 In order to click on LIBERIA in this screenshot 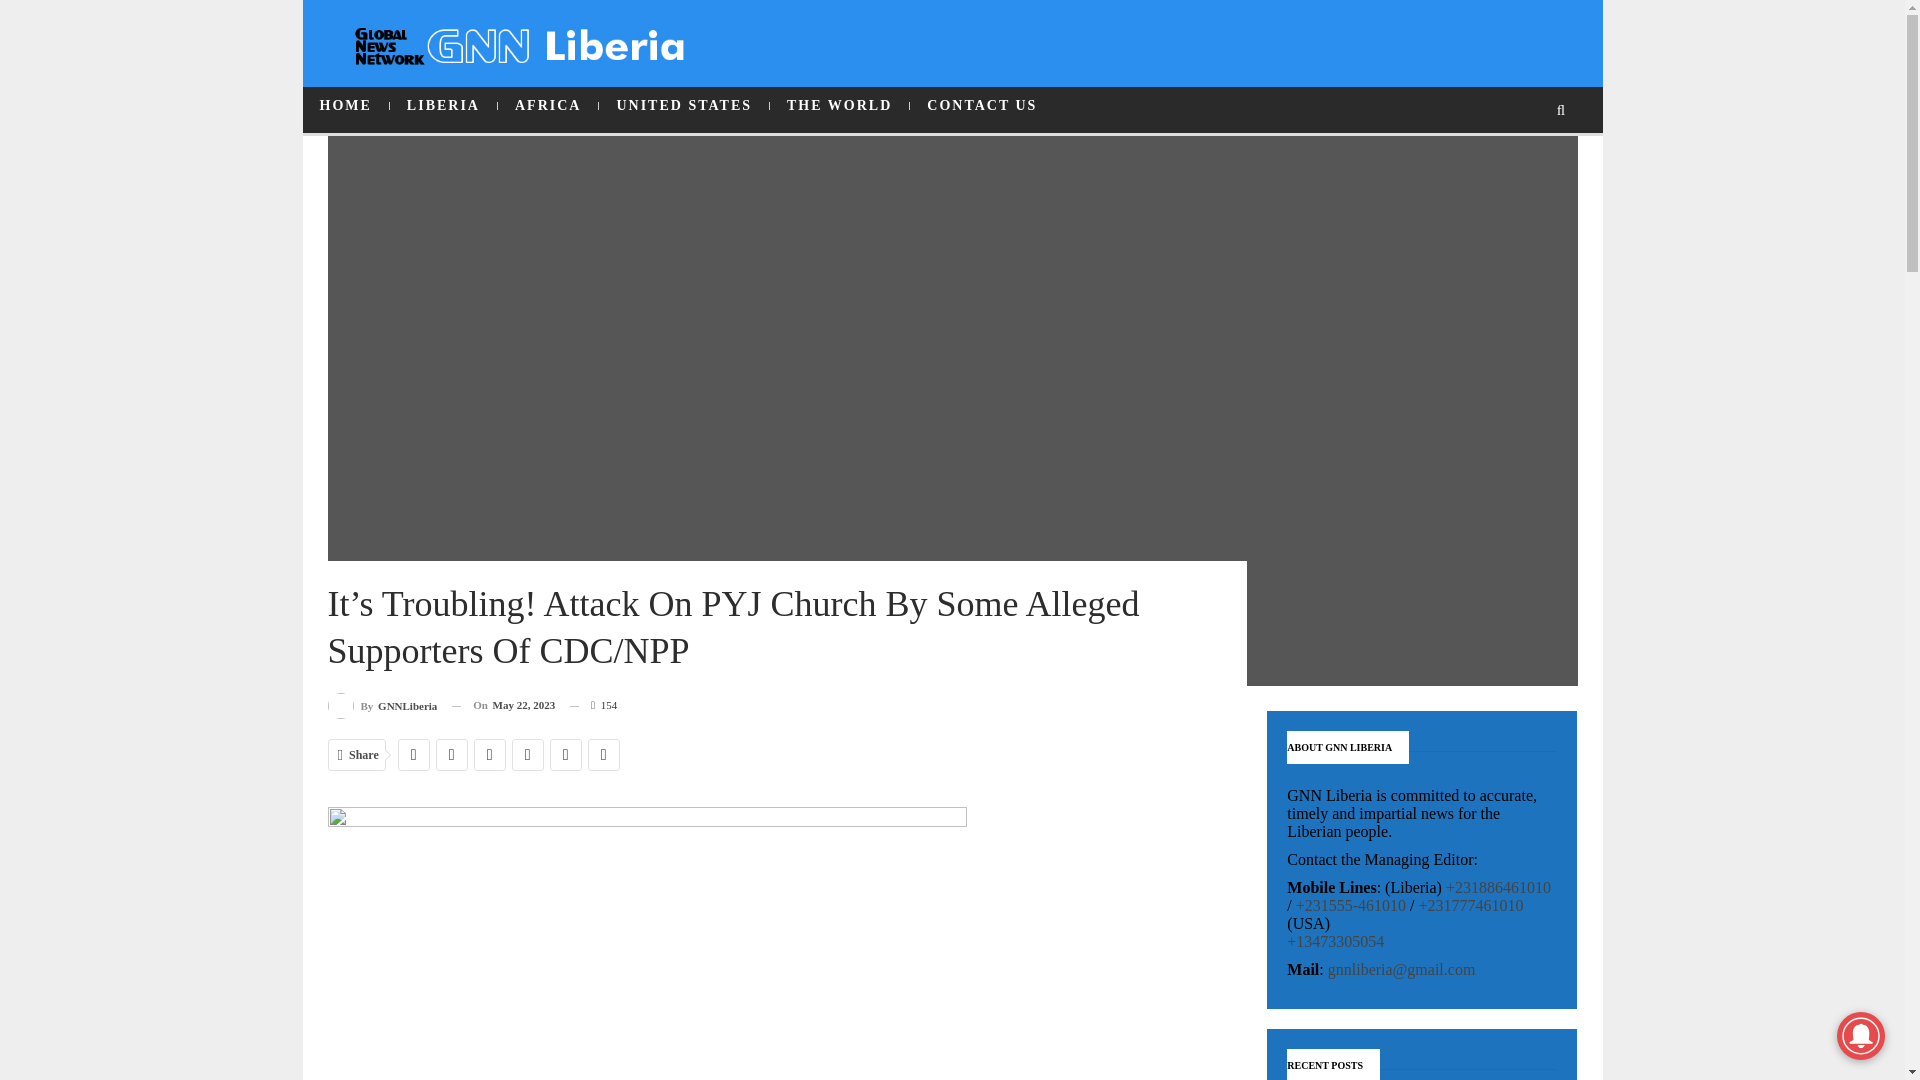, I will do `click(443, 106)`.